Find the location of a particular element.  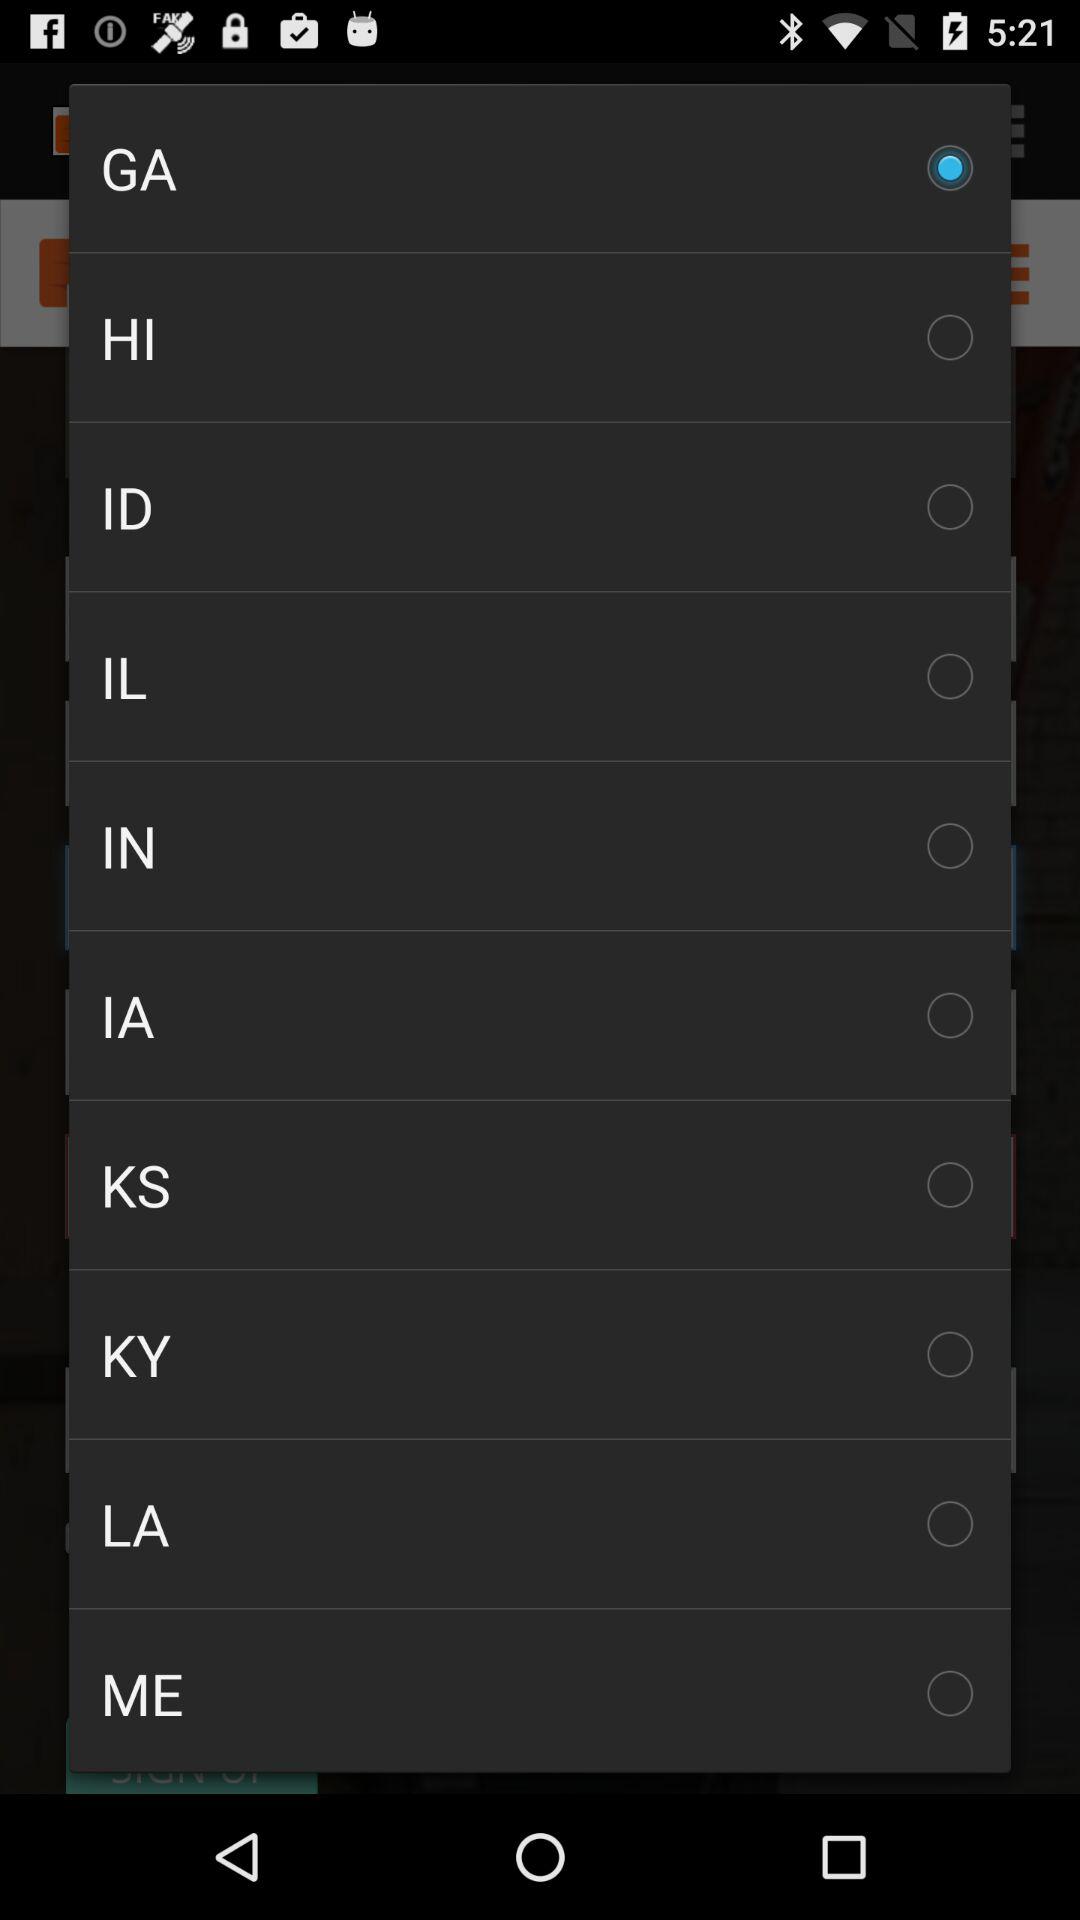

open checkbox above the in checkbox is located at coordinates (540, 676).